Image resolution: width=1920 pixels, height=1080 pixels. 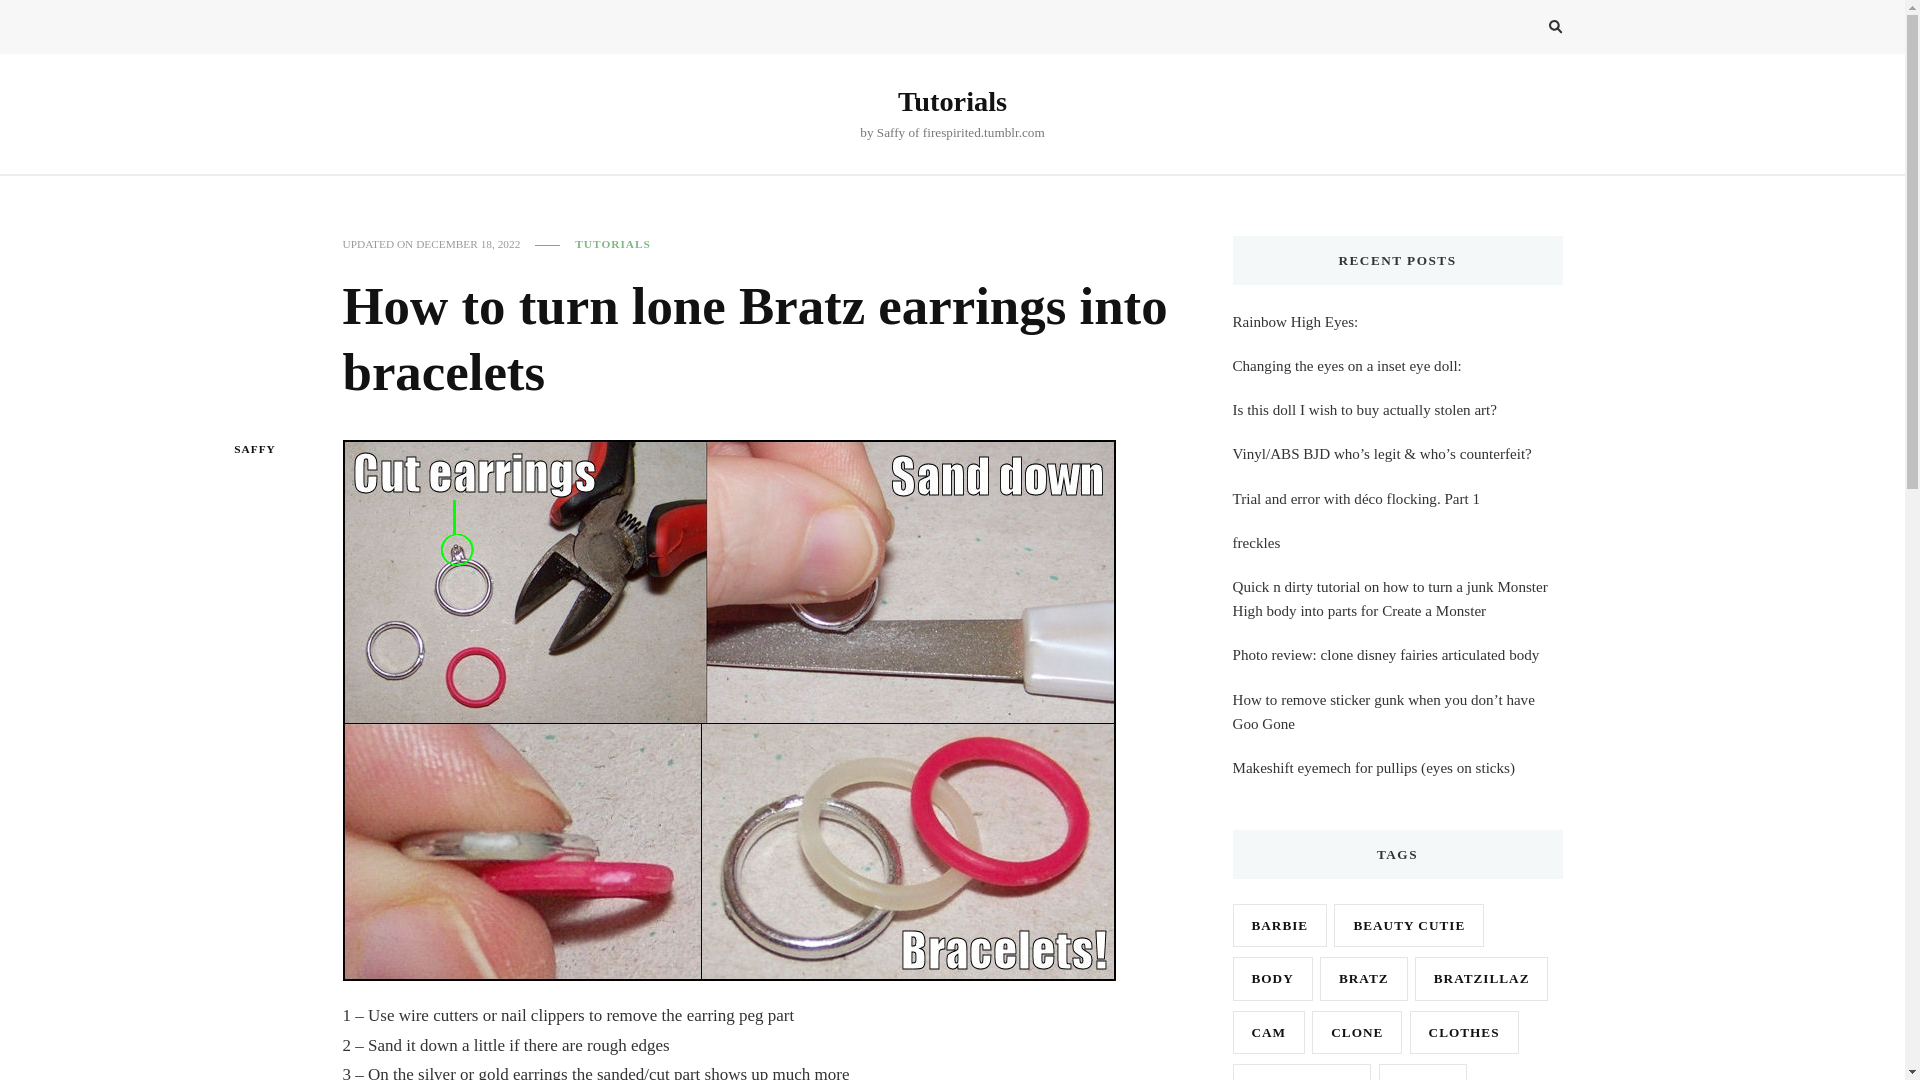 I want to click on Tutorials, so click(x=952, y=101).